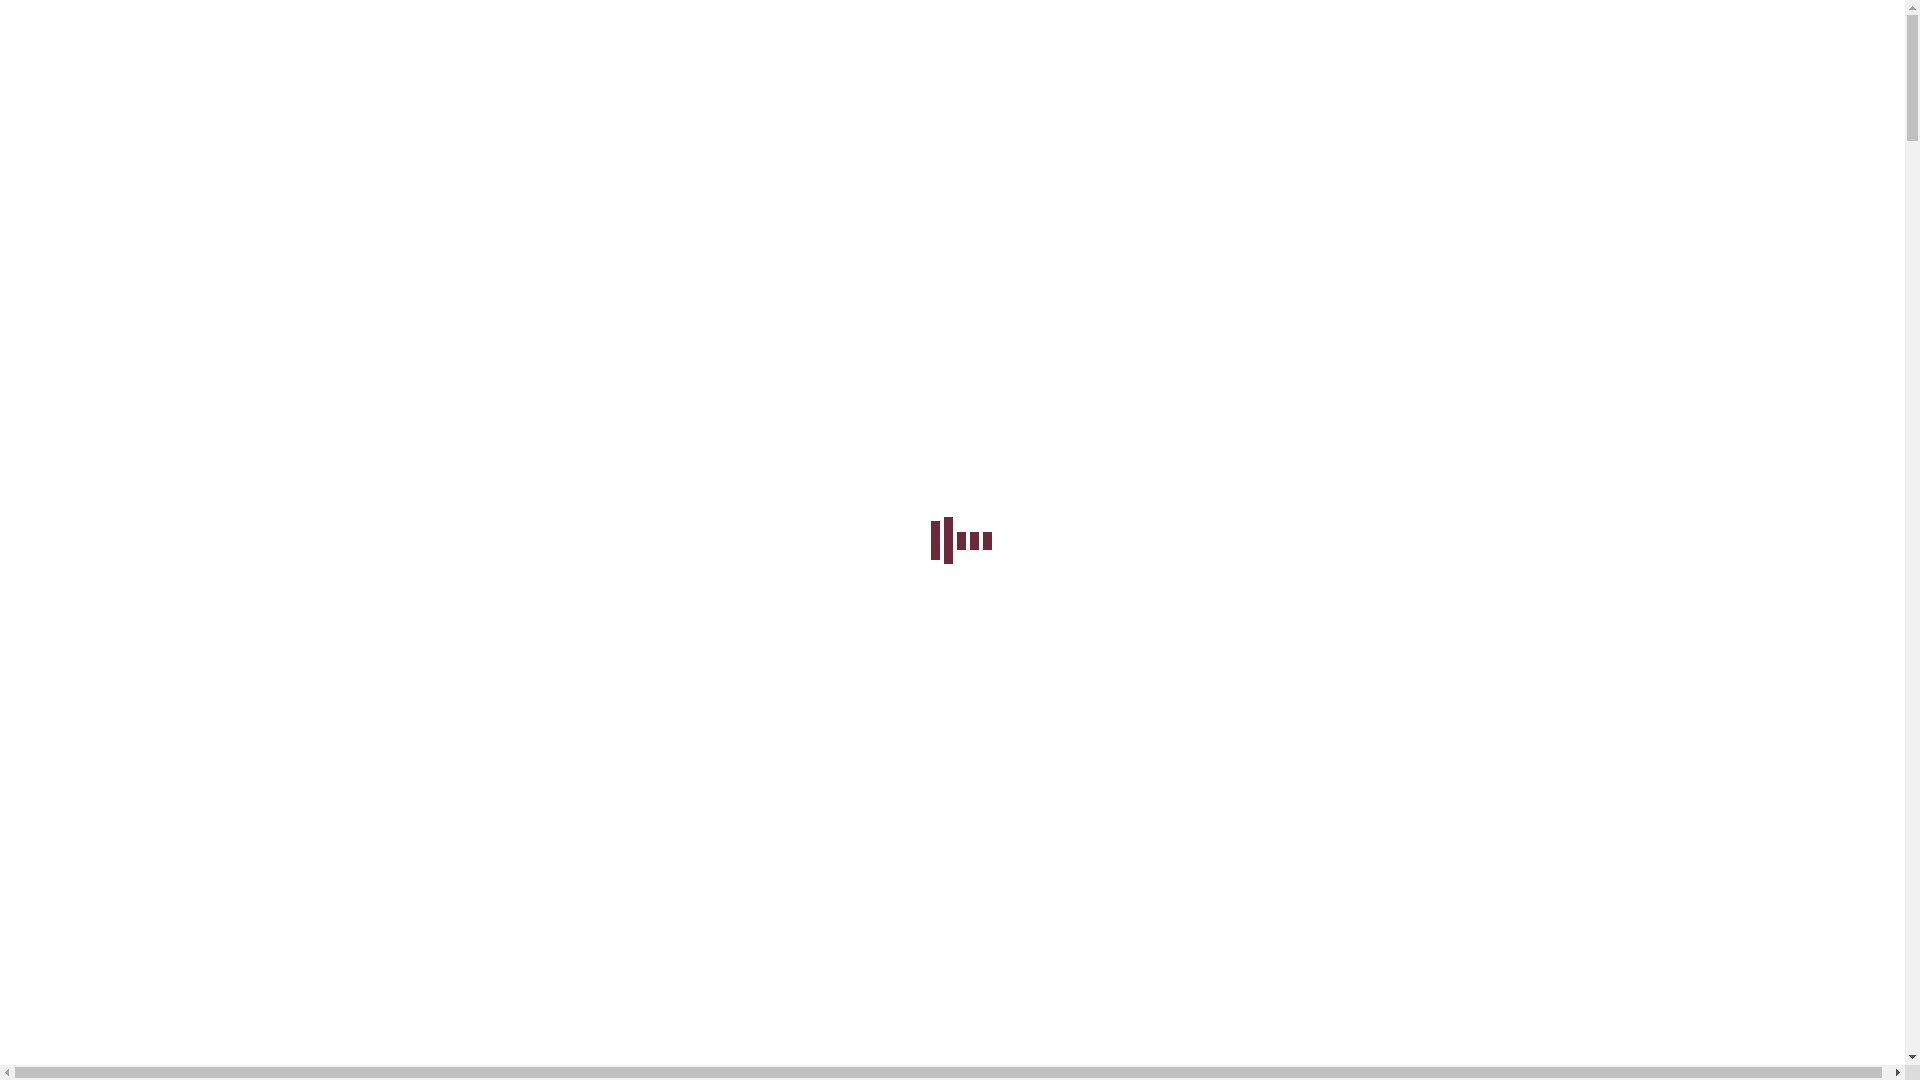 The image size is (1920, 1080). Describe the element at coordinates (179, 306) in the screenshot. I see `Testimonials` at that location.